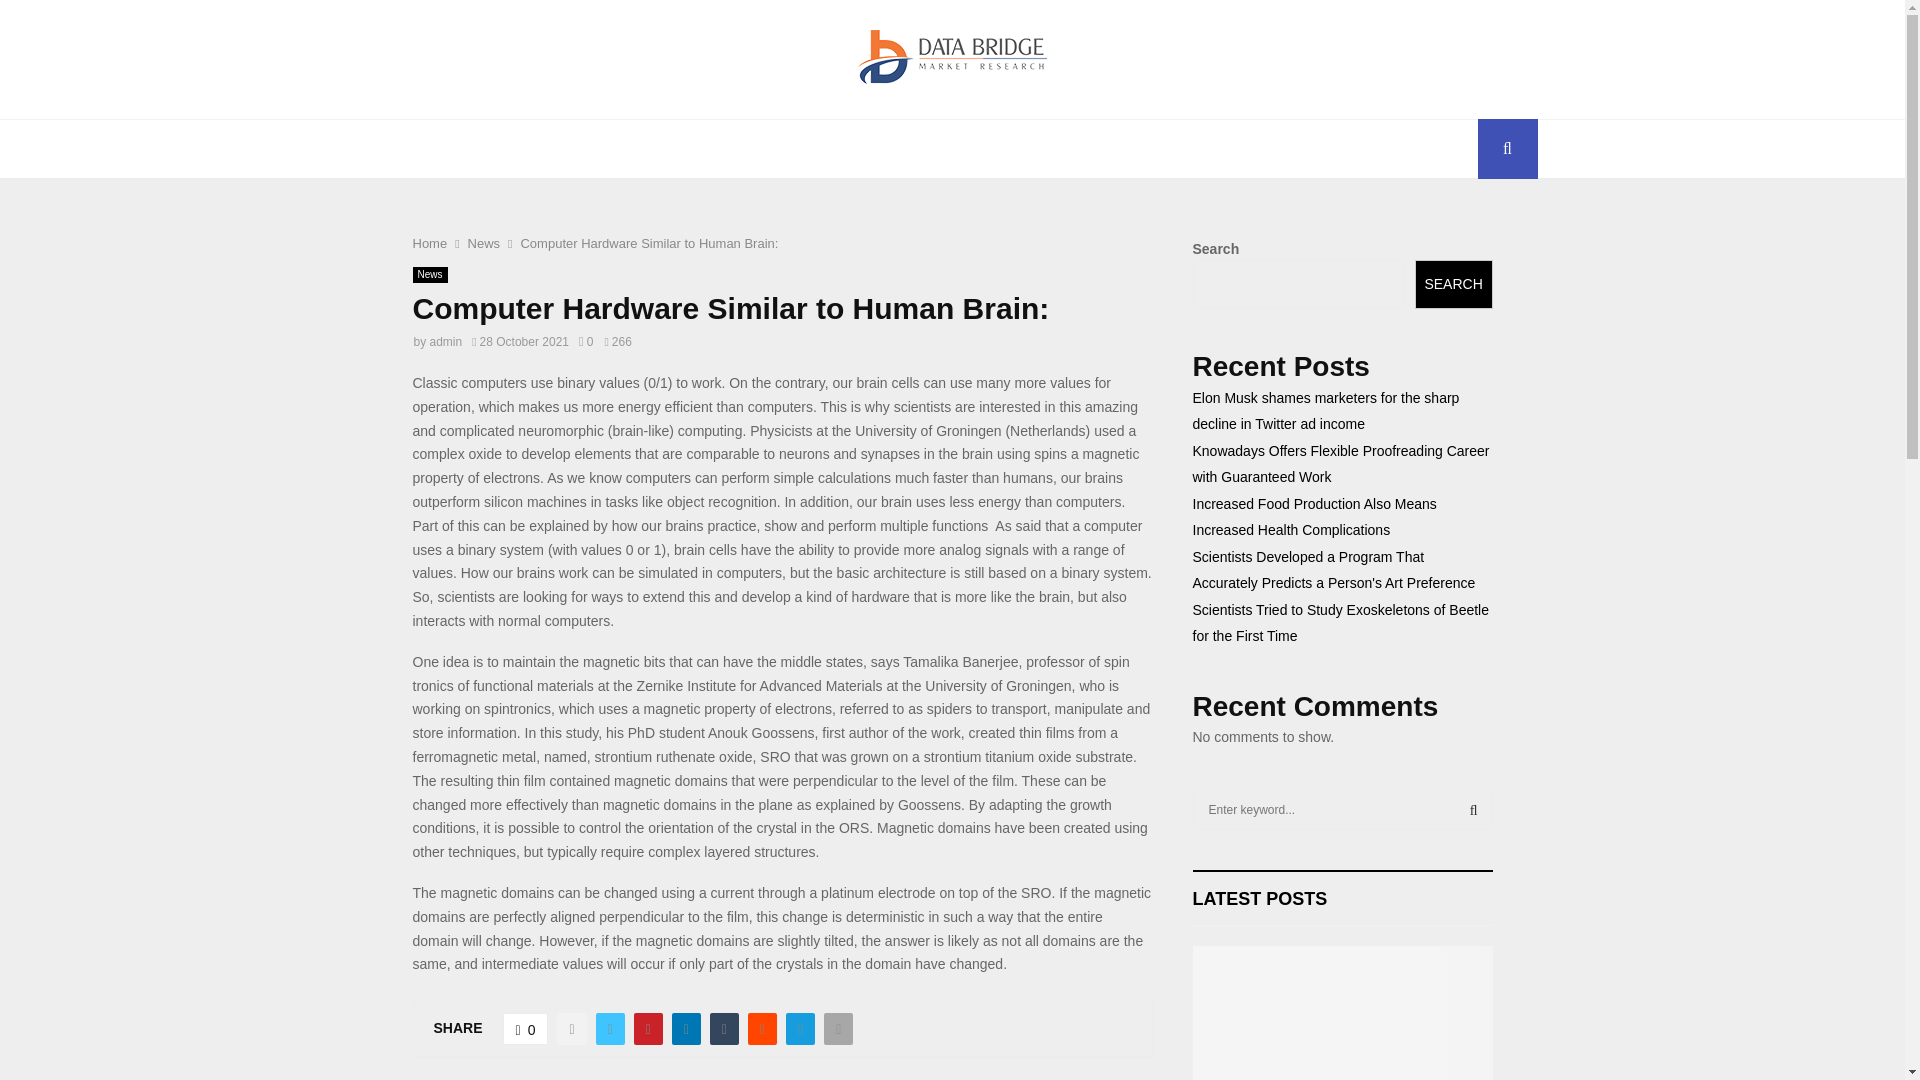 This screenshot has width=1920, height=1080. Describe the element at coordinates (586, 341) in the screenshot. I see `0` at that location.